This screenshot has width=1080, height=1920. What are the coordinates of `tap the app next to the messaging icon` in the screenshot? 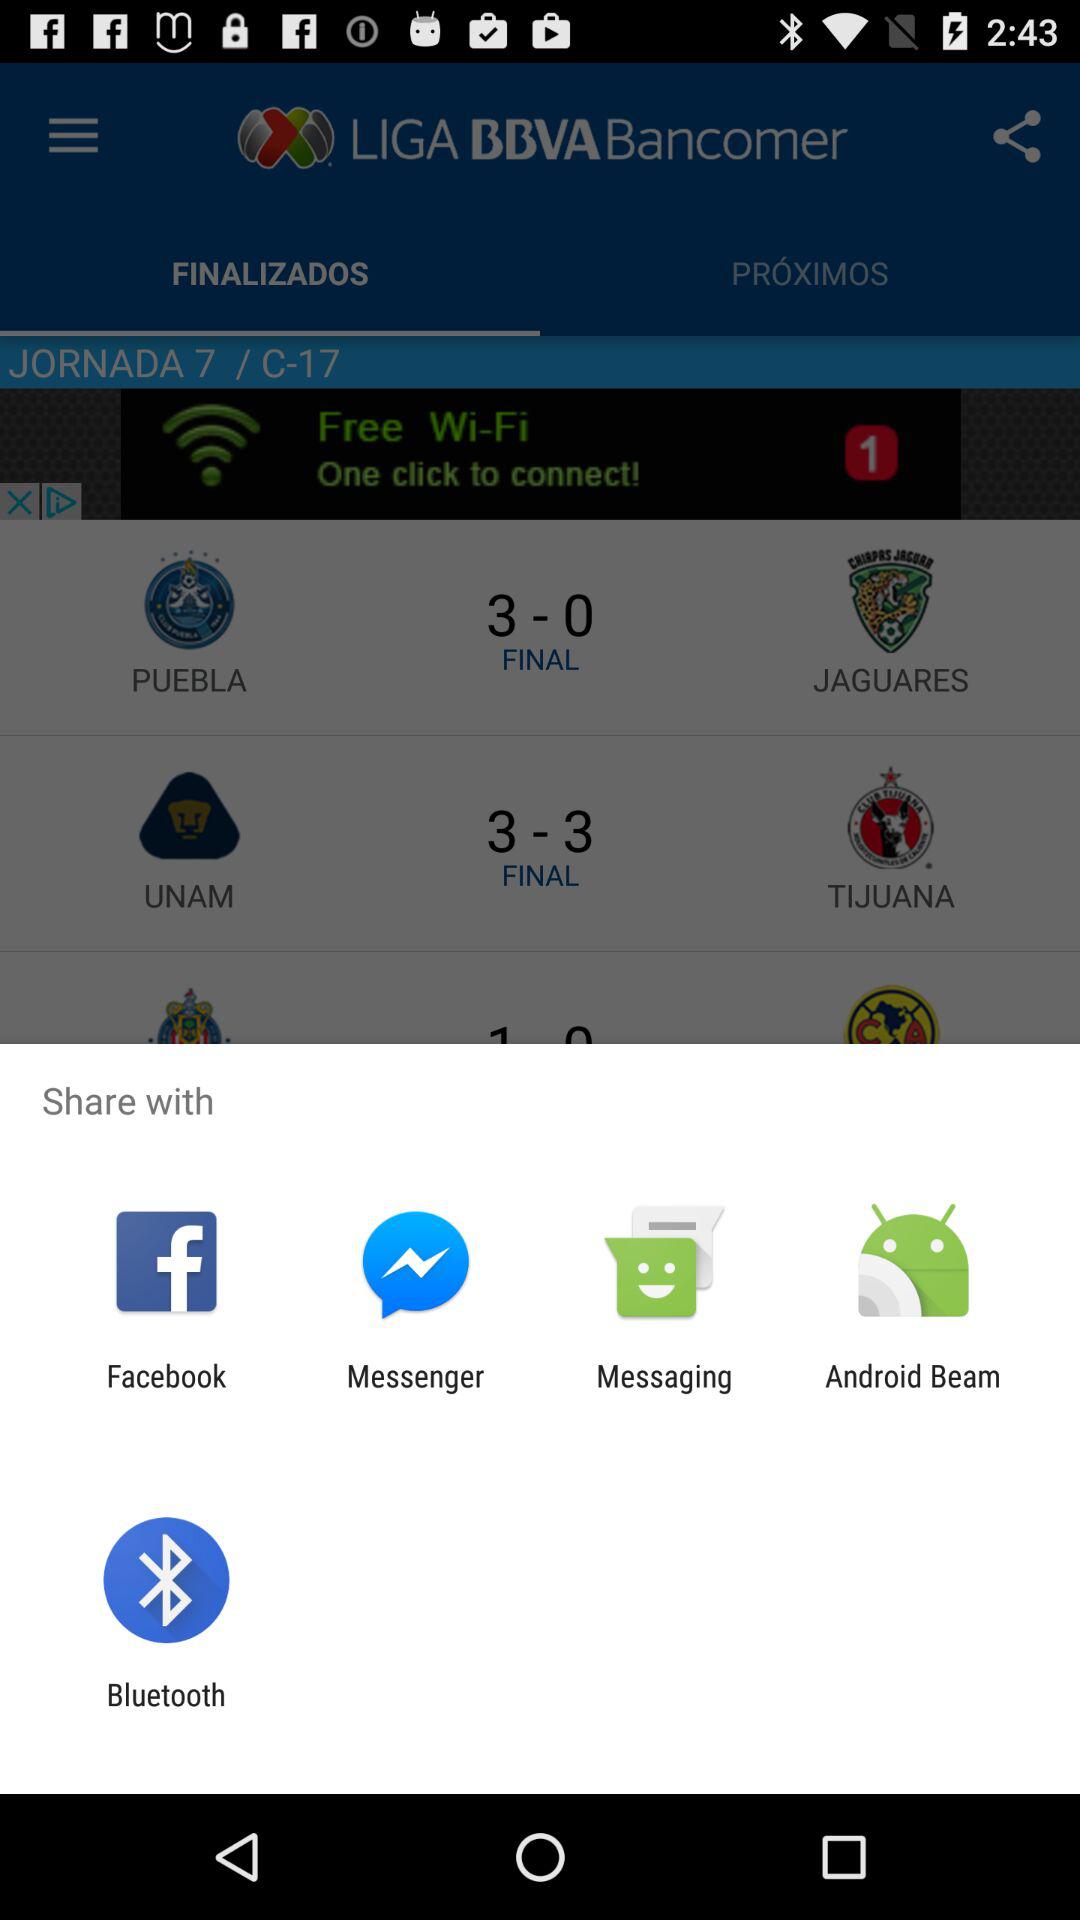 It's located at (913, 1393).